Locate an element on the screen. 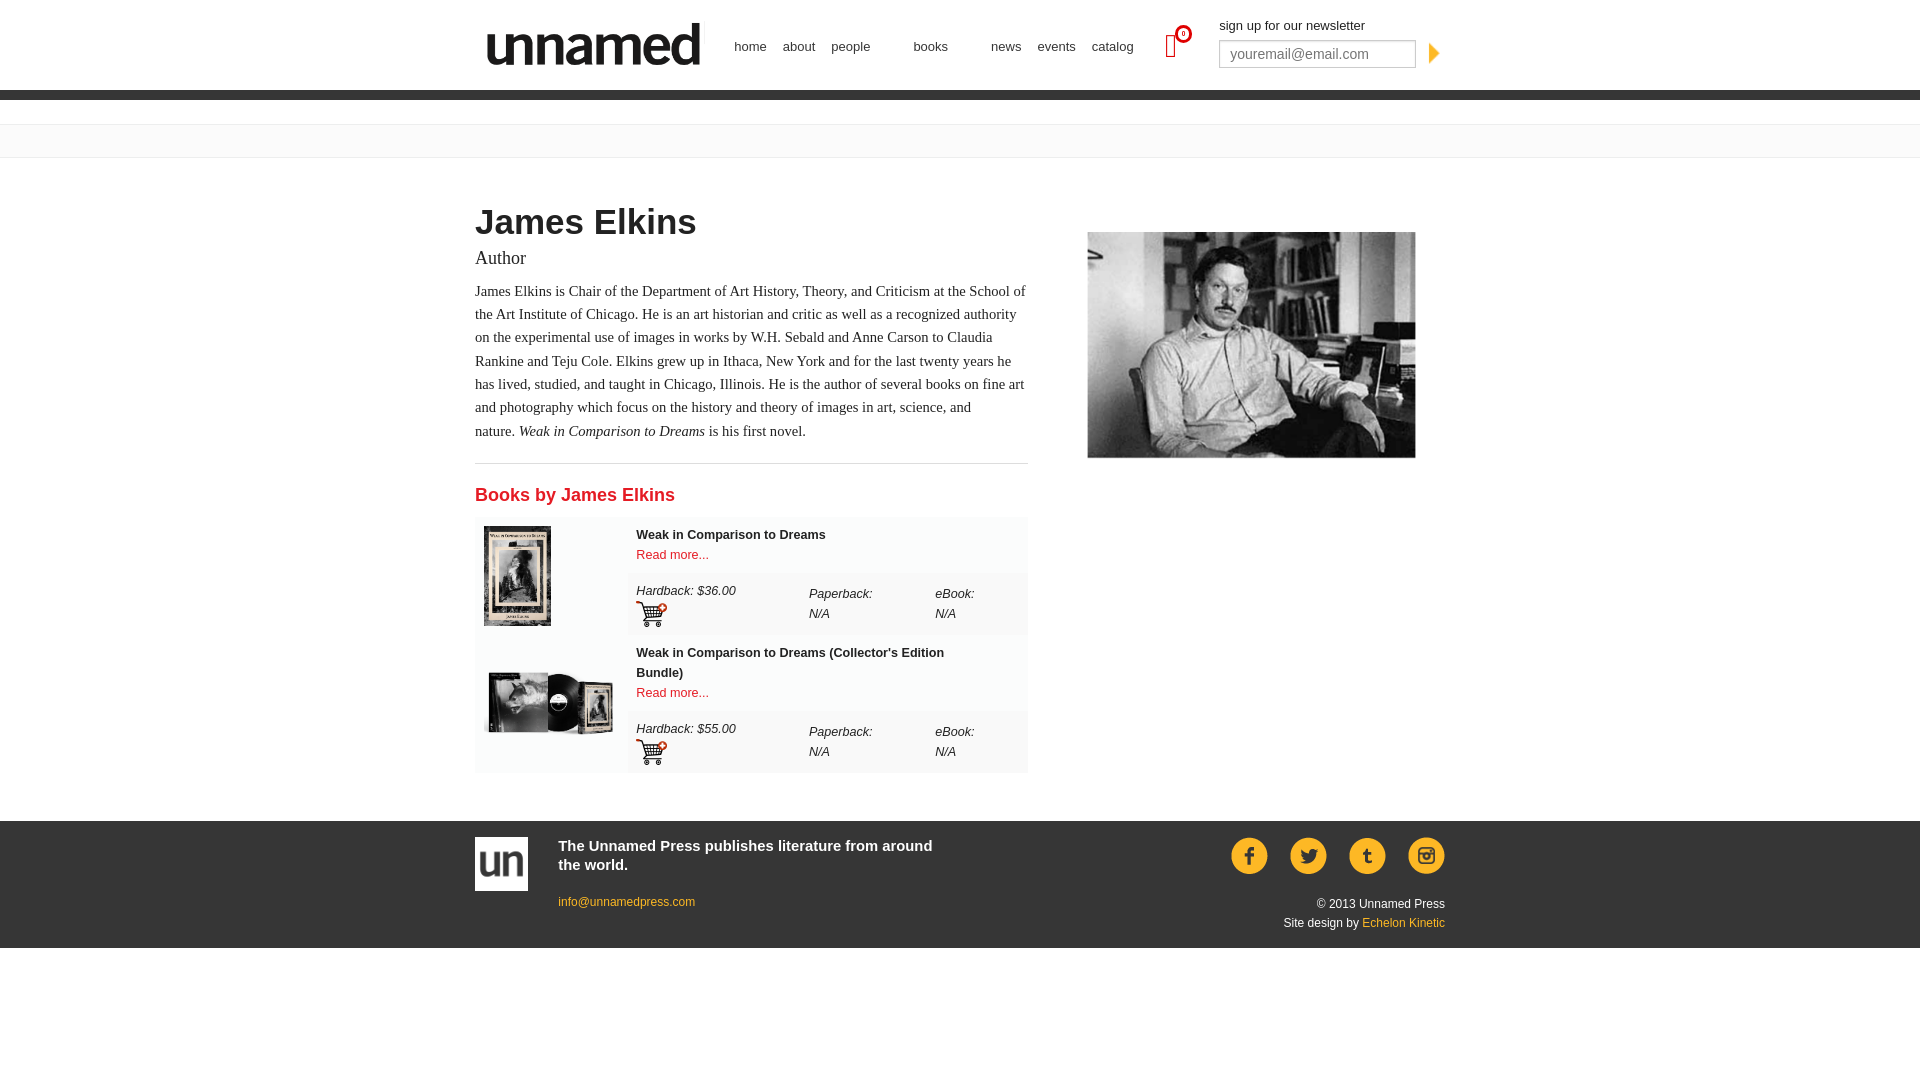  home is located at coordinates (750, 46).